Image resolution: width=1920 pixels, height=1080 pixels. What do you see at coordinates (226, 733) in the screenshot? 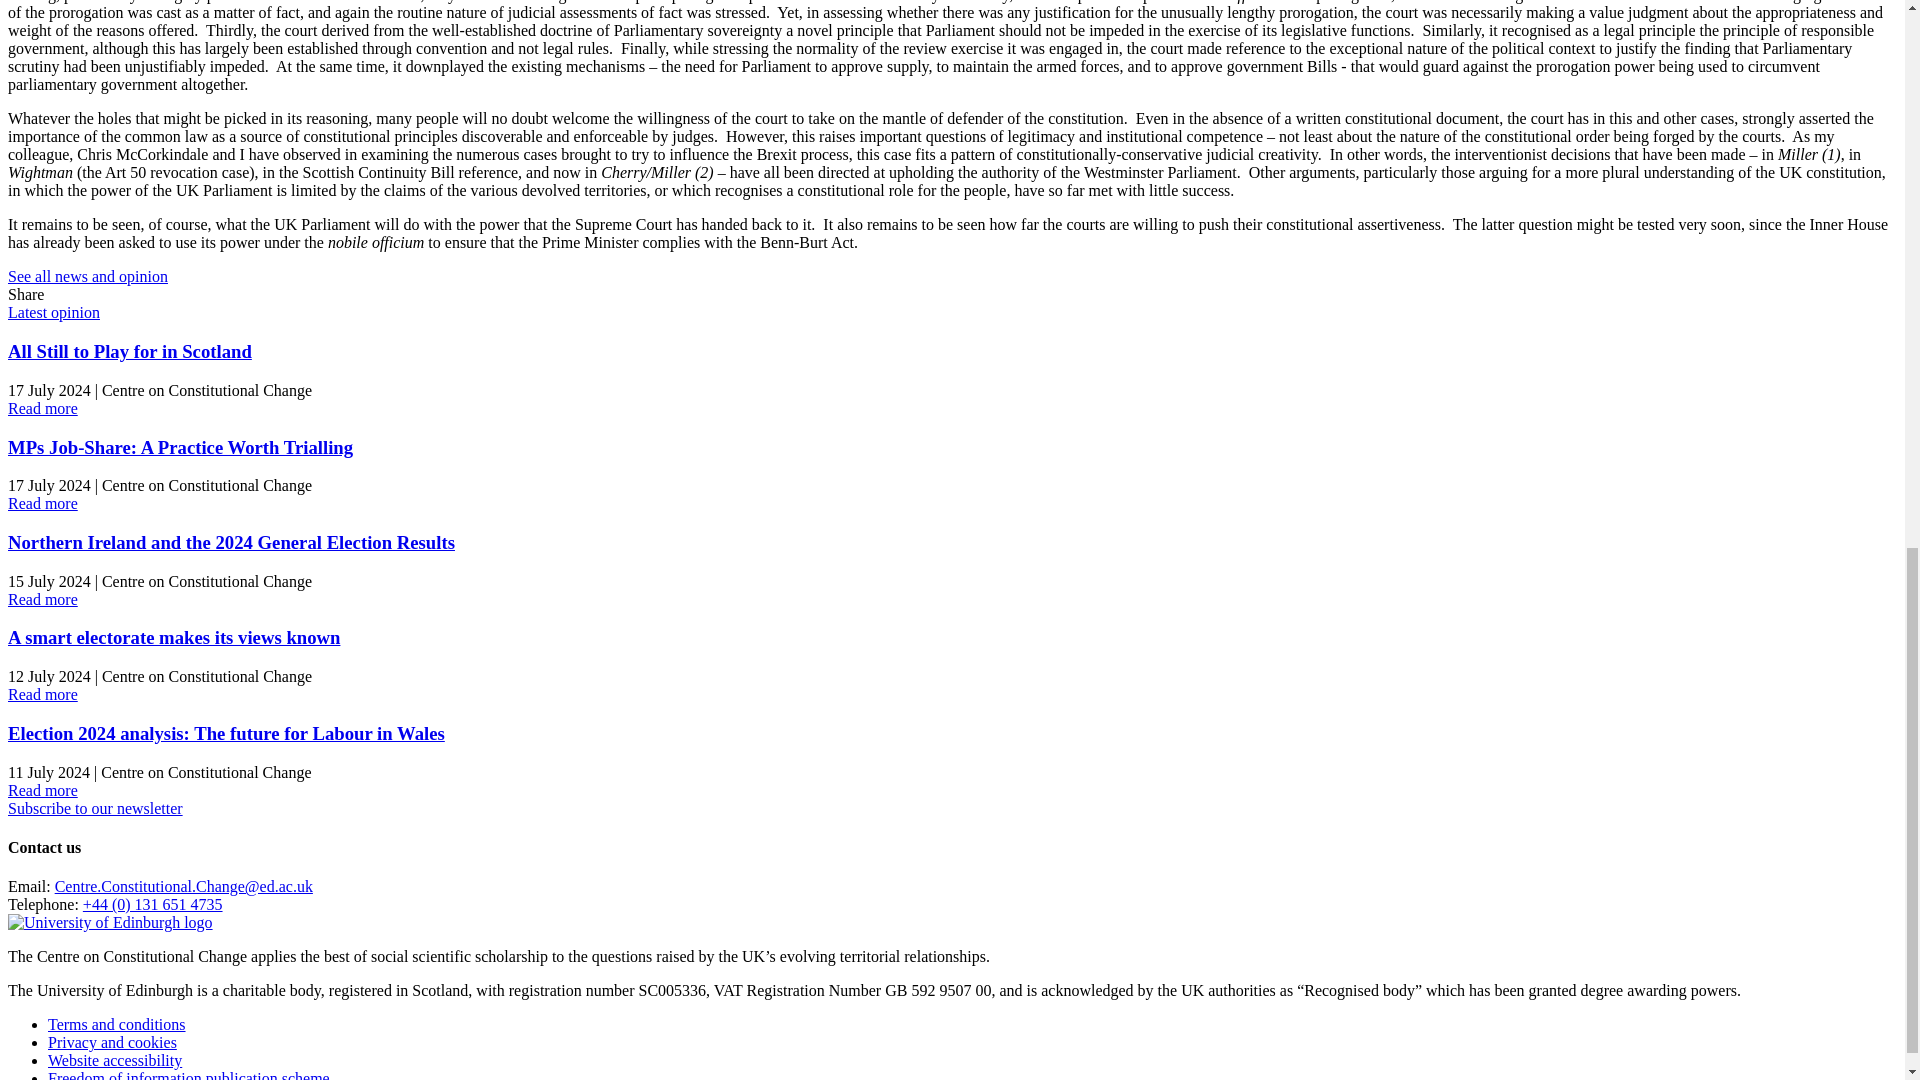
I see `Election 2024 analysis: The future for Labour in Wales` at bounding box center [226, 733].